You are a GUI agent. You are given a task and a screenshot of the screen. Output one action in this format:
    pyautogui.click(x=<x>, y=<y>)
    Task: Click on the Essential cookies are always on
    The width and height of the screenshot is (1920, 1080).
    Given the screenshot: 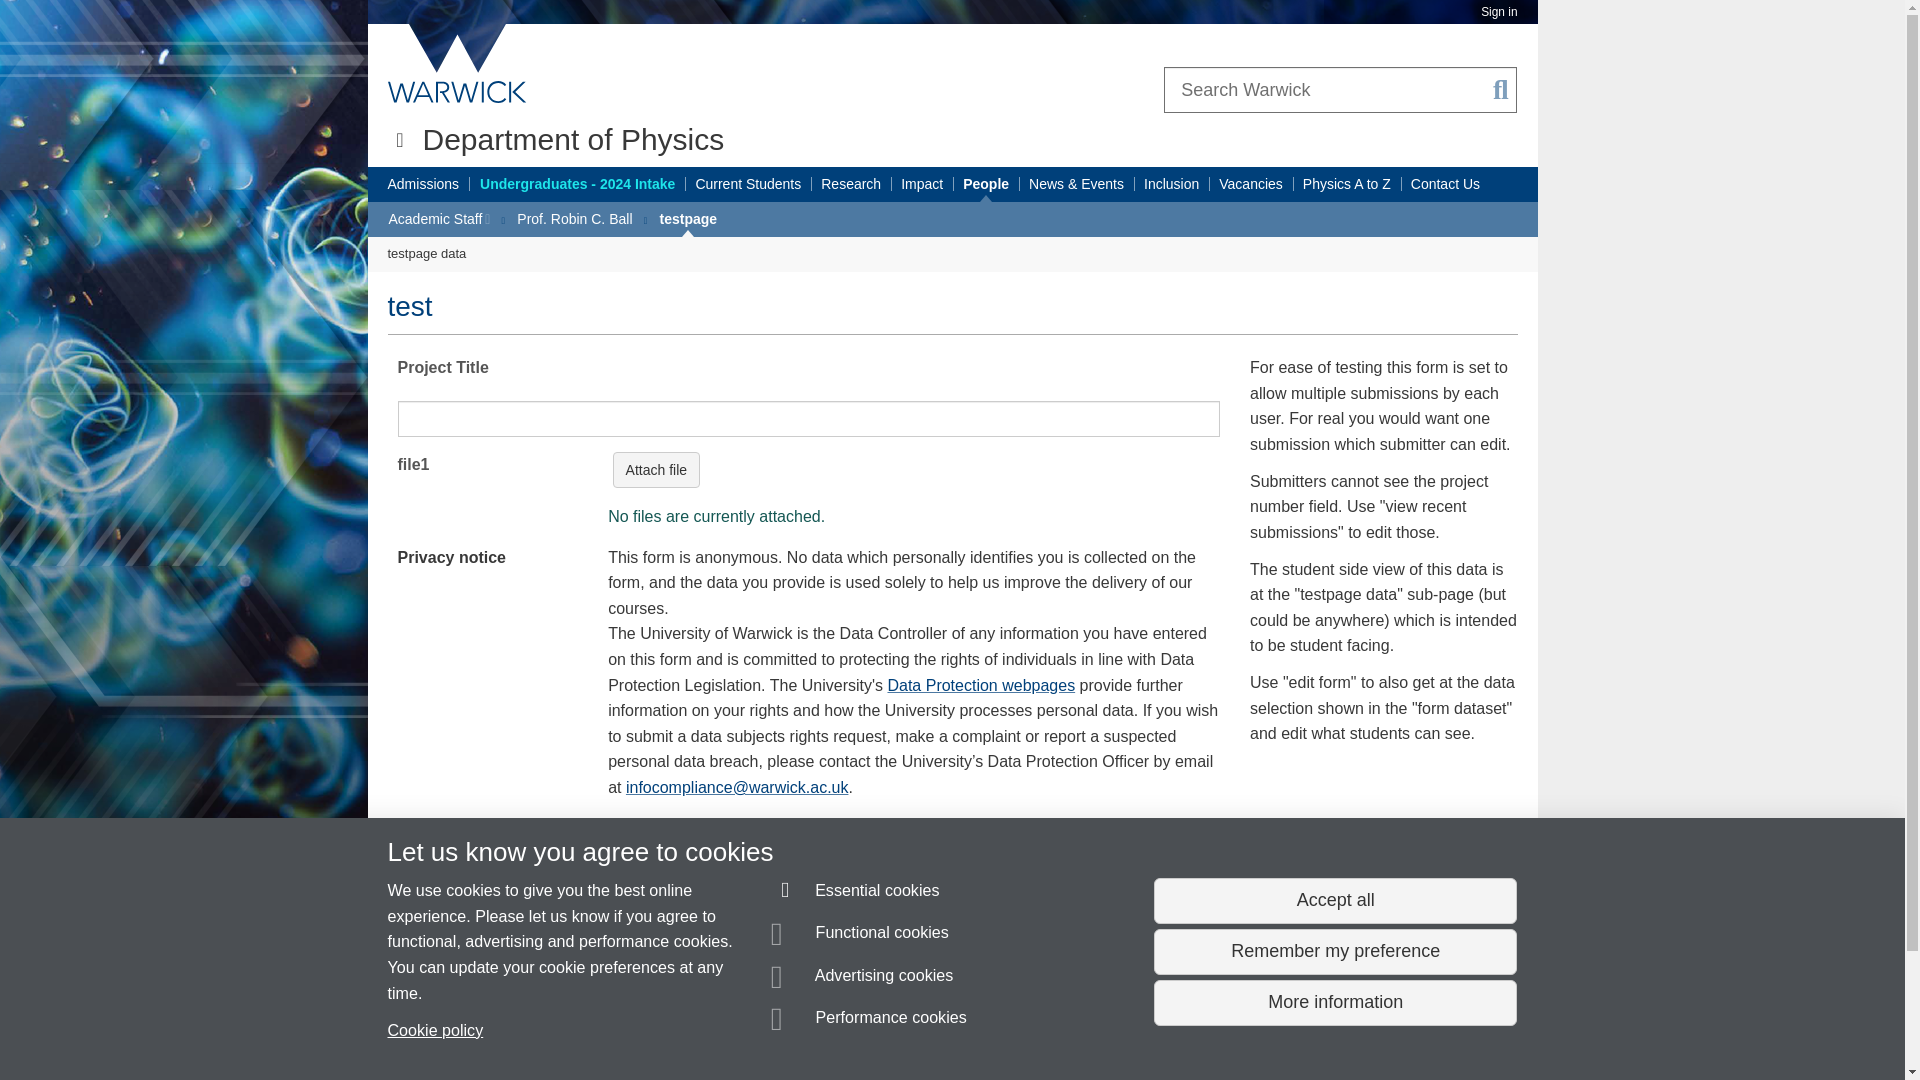 What is the action you would take?
    pyautogui.click(x=856, y=894)
    